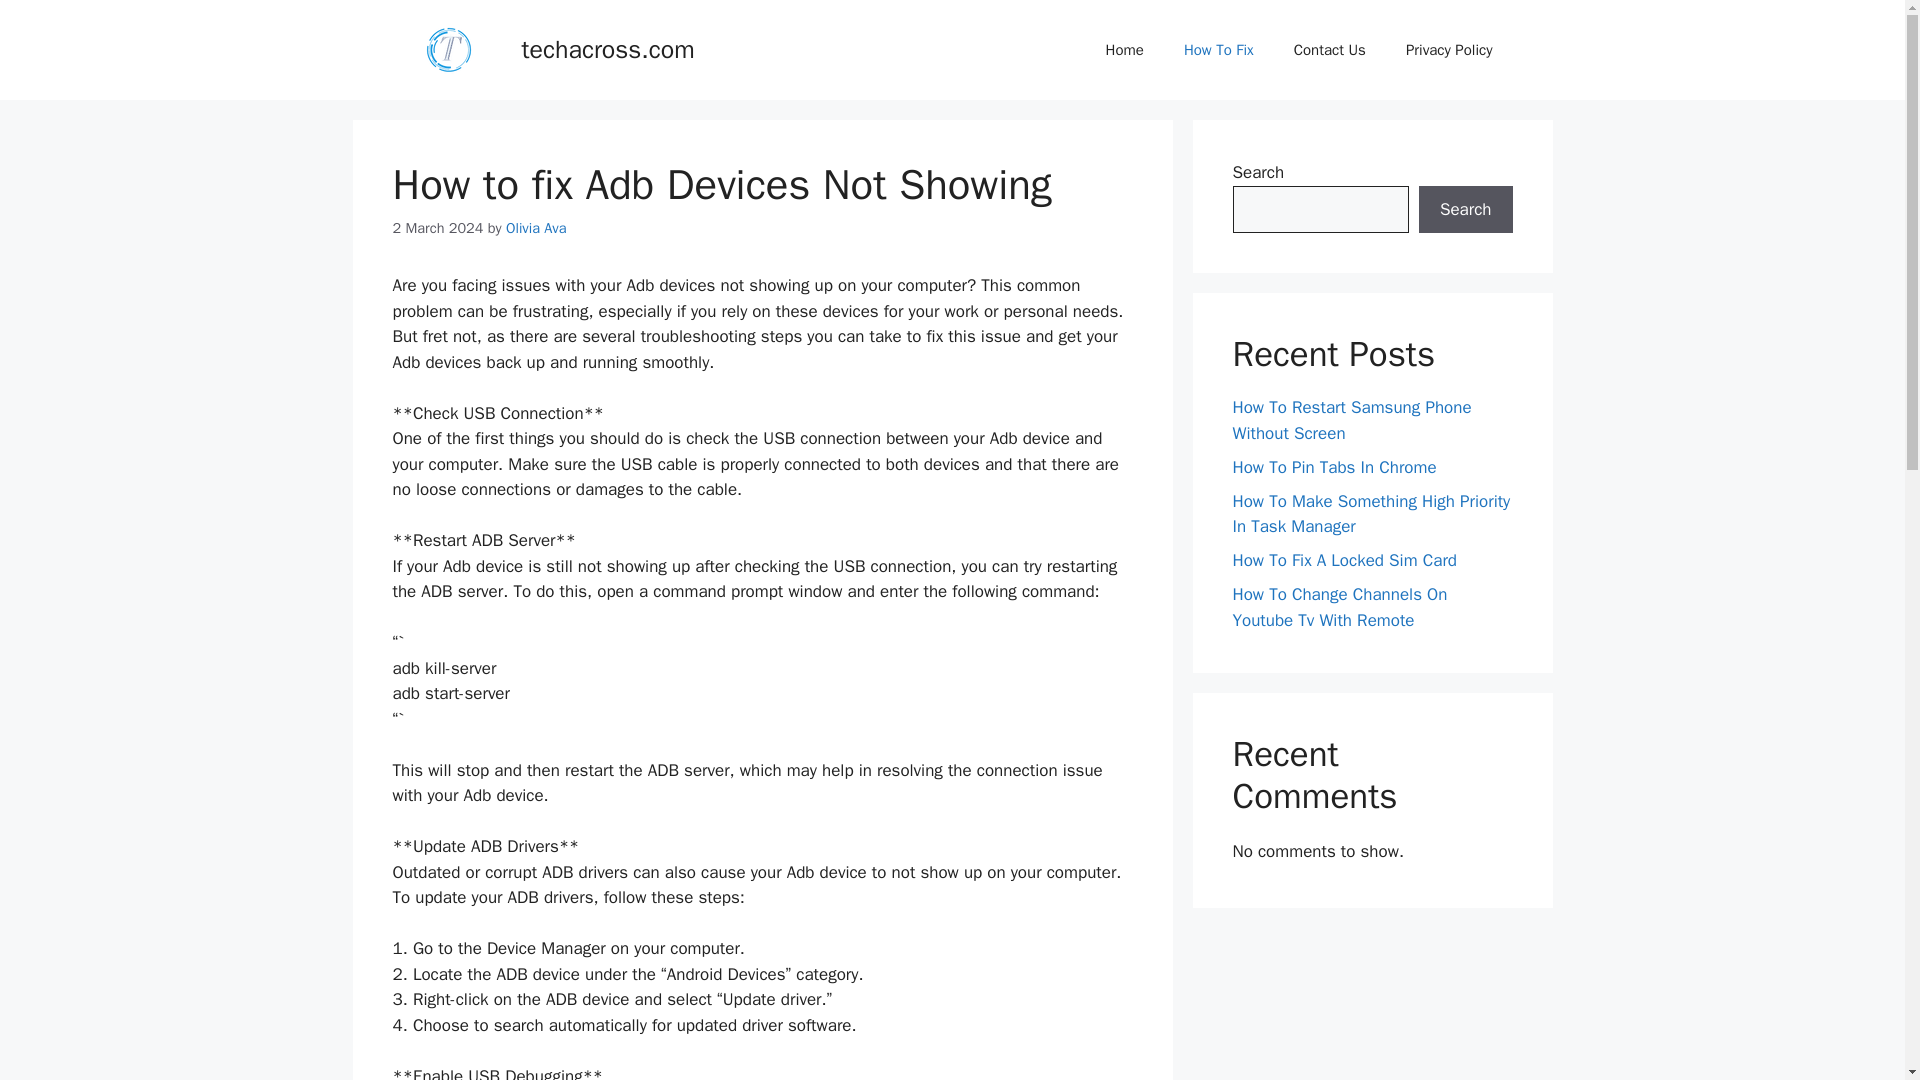 The width and height of the screenshot is (1920, 1080). Describe the element at coordinates (1351, 420) in the screenshot. I see `How To Restart Samsung Phone Without Screen` at that location.